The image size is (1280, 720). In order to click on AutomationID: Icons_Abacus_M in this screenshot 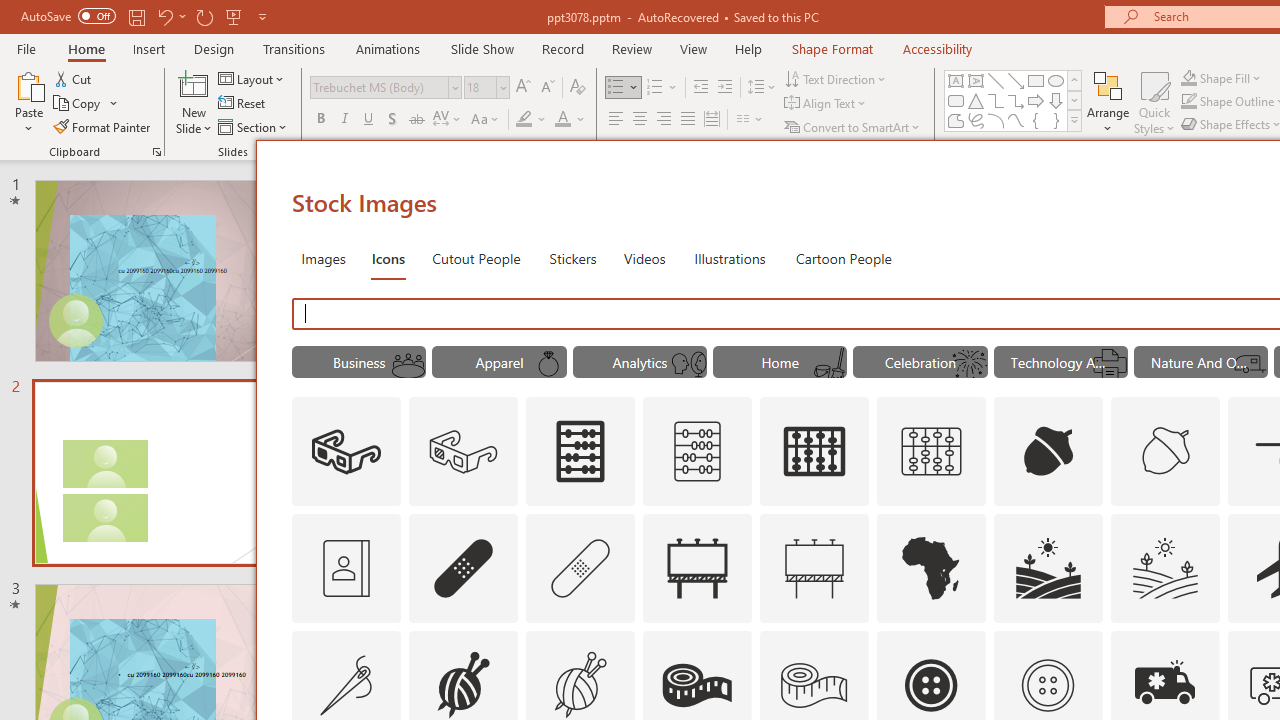, I will do `click(697, 452)`.